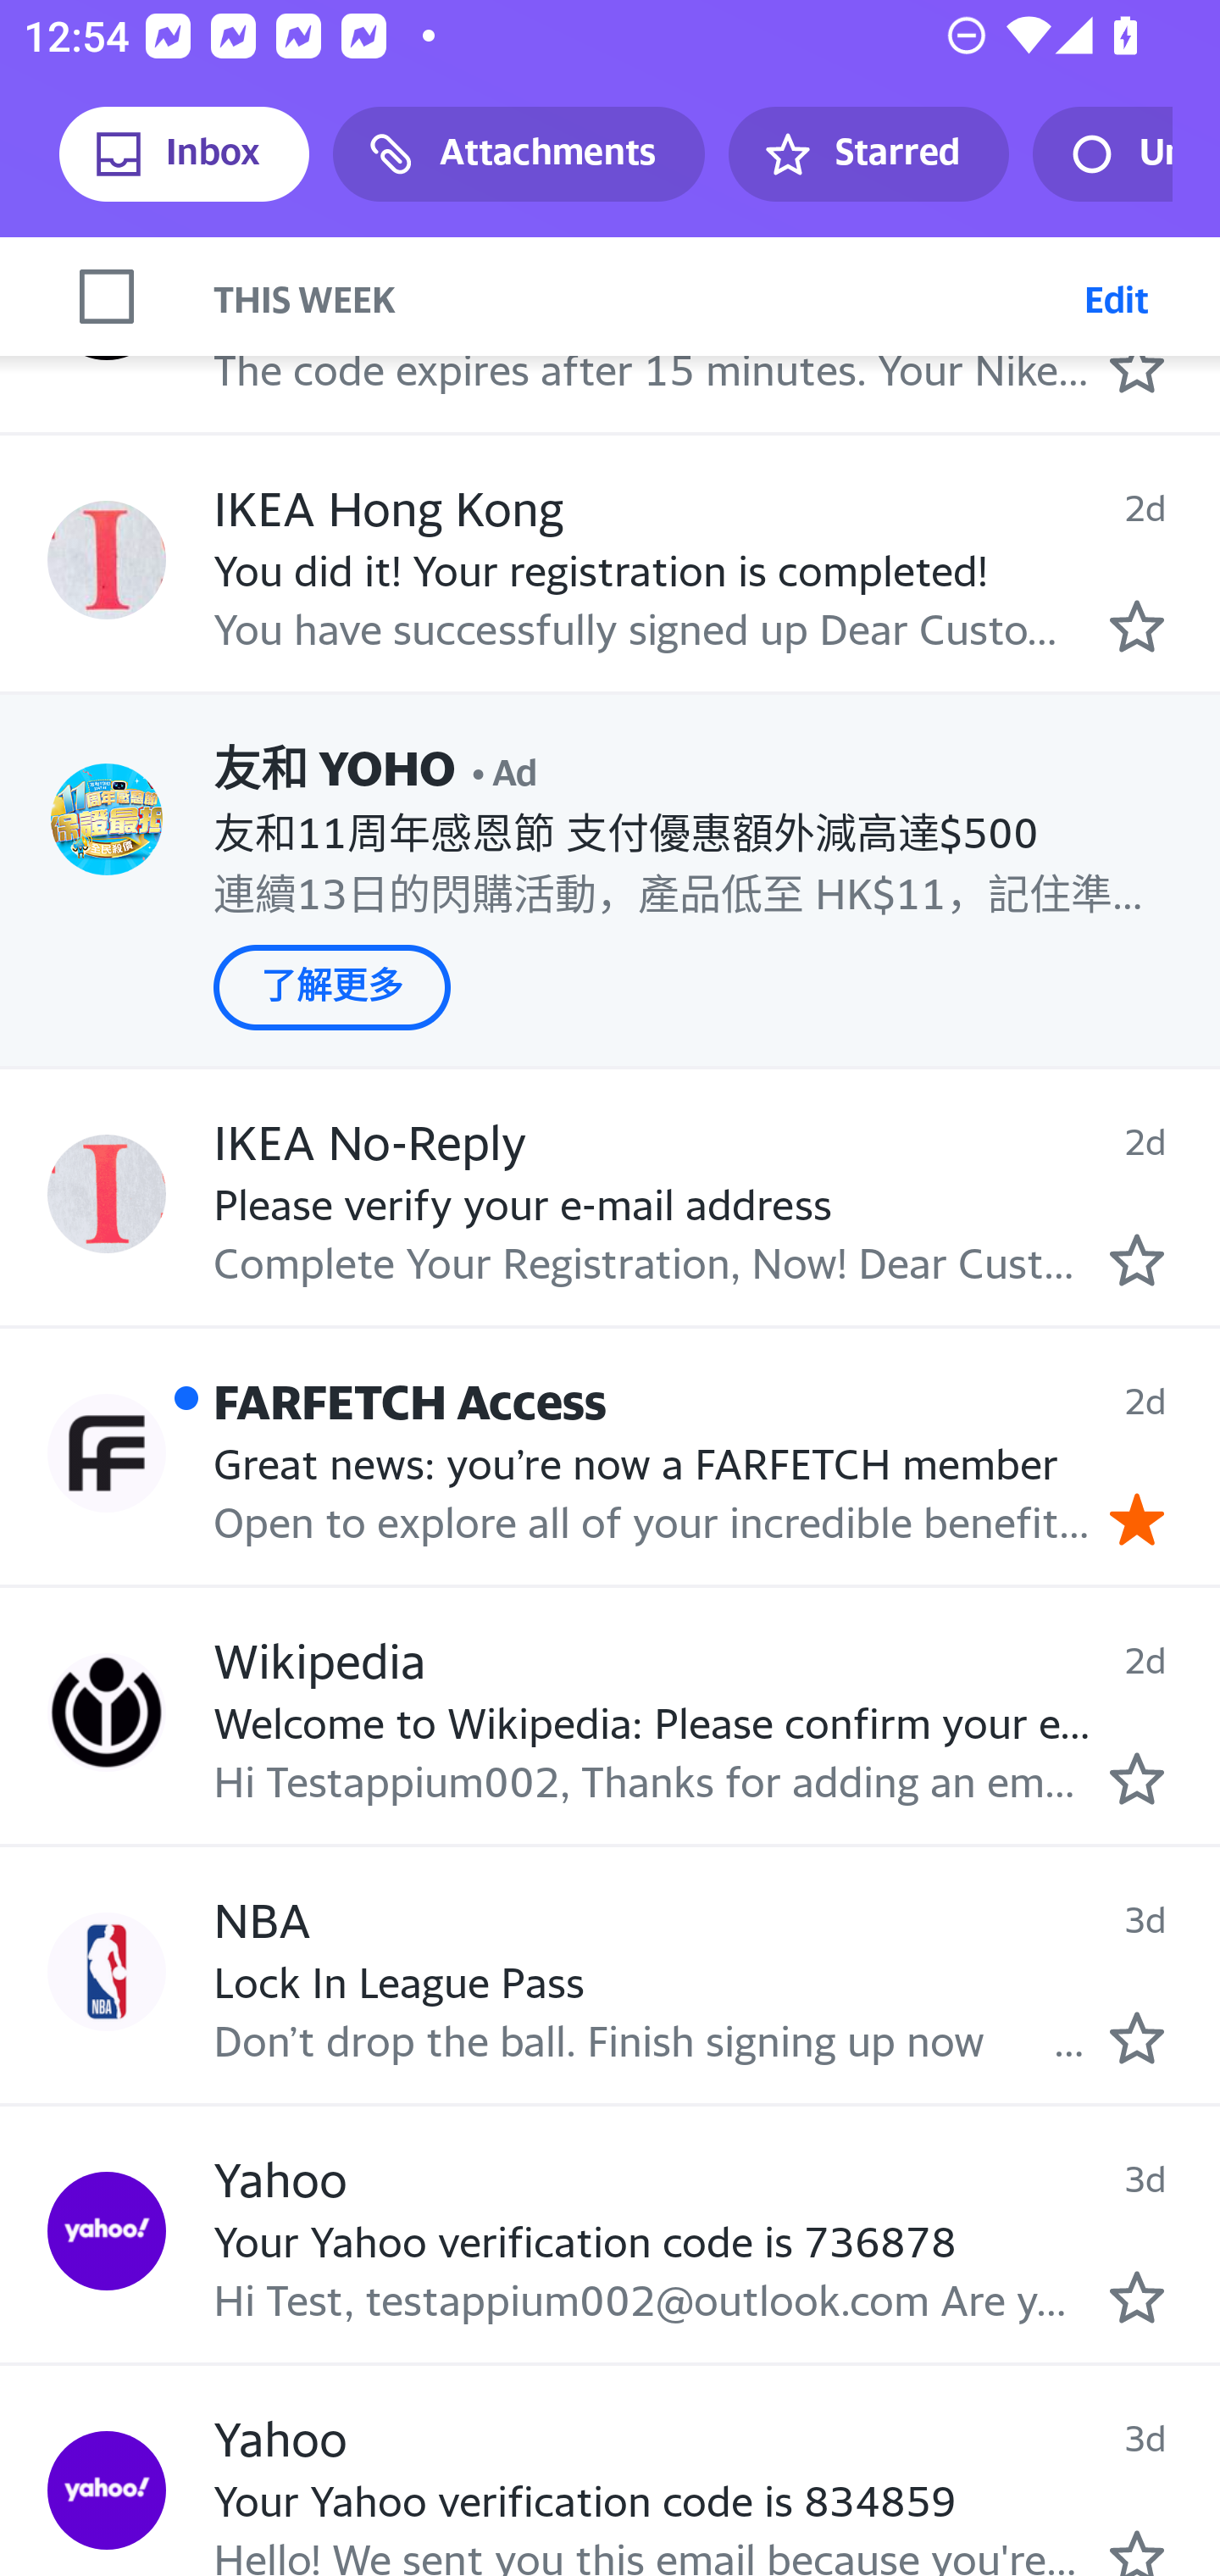 The width and height of the screenshot is (1220, 2576). Describe the element at coordinates (1137, 1518) in the screenshot. I see `Remove star.` at that location.